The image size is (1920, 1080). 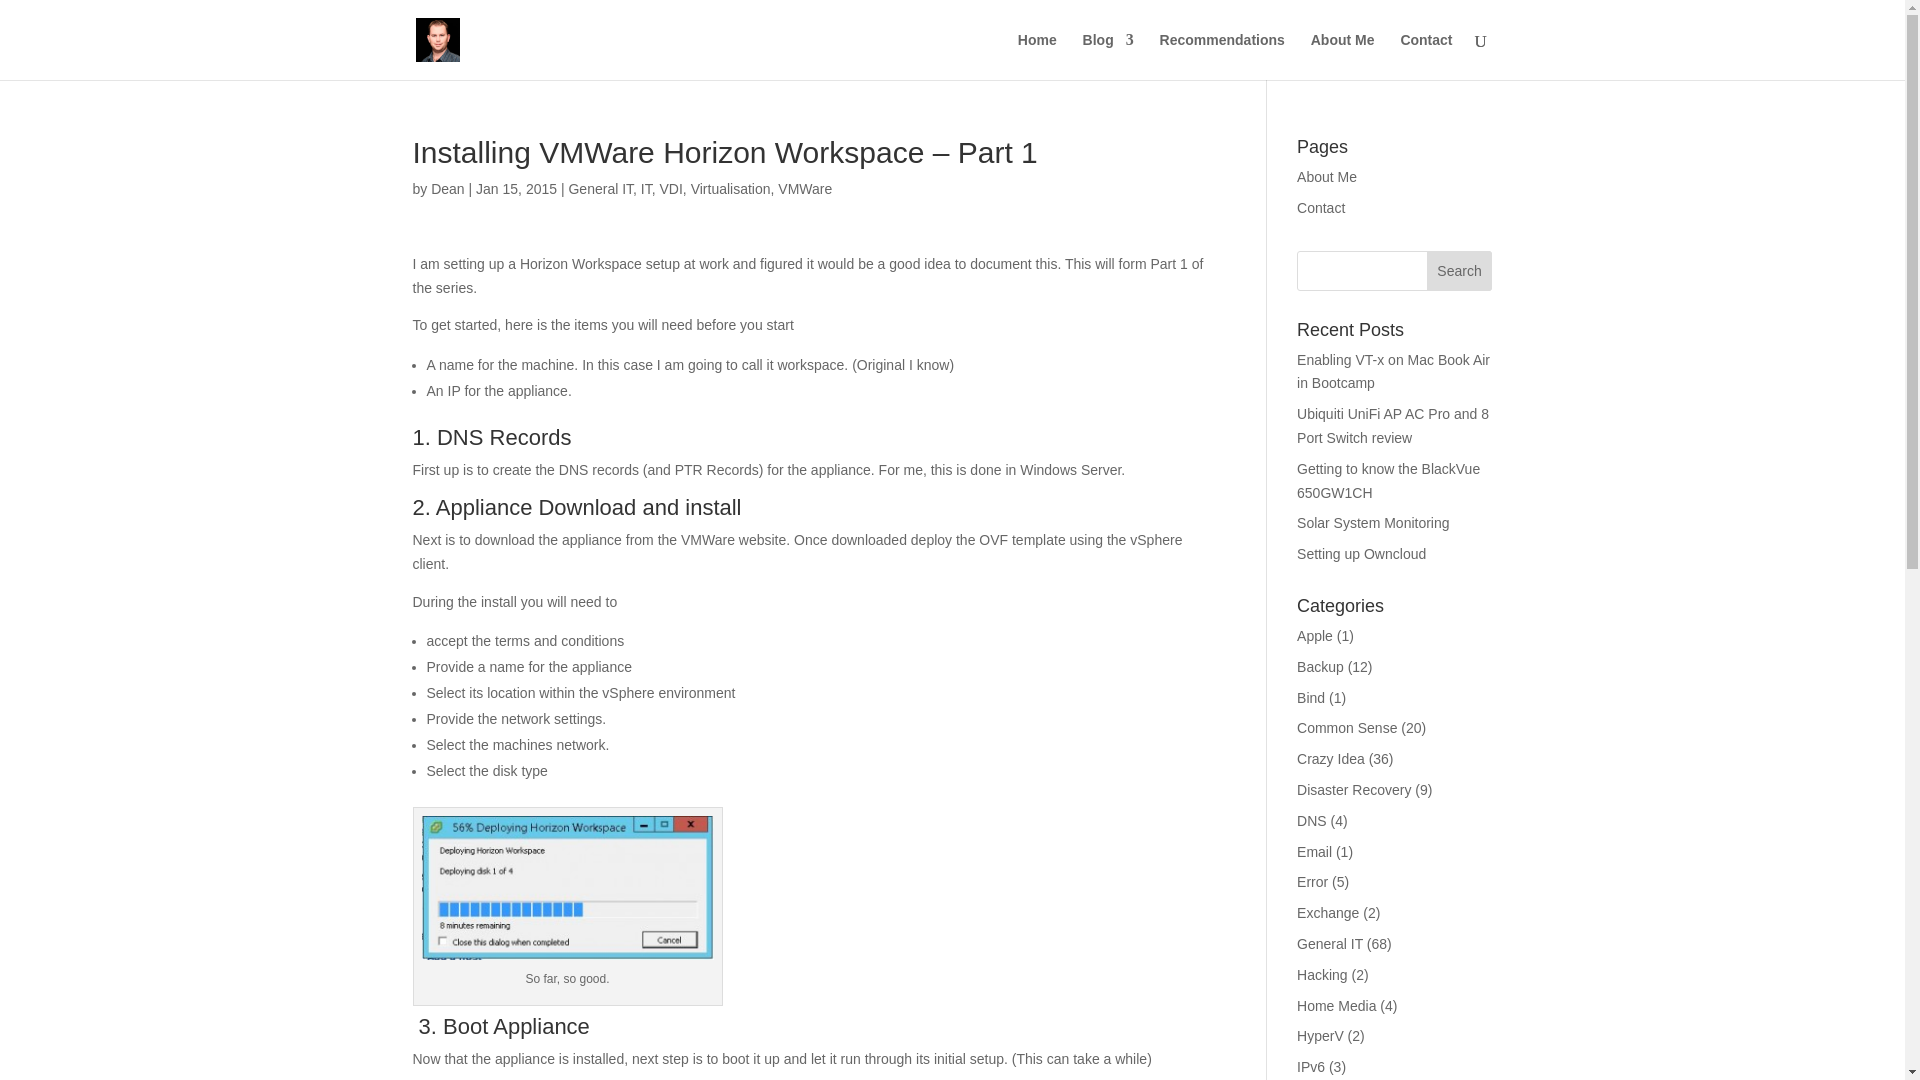 I want to click on VMWare, so click(x=804, y=188).